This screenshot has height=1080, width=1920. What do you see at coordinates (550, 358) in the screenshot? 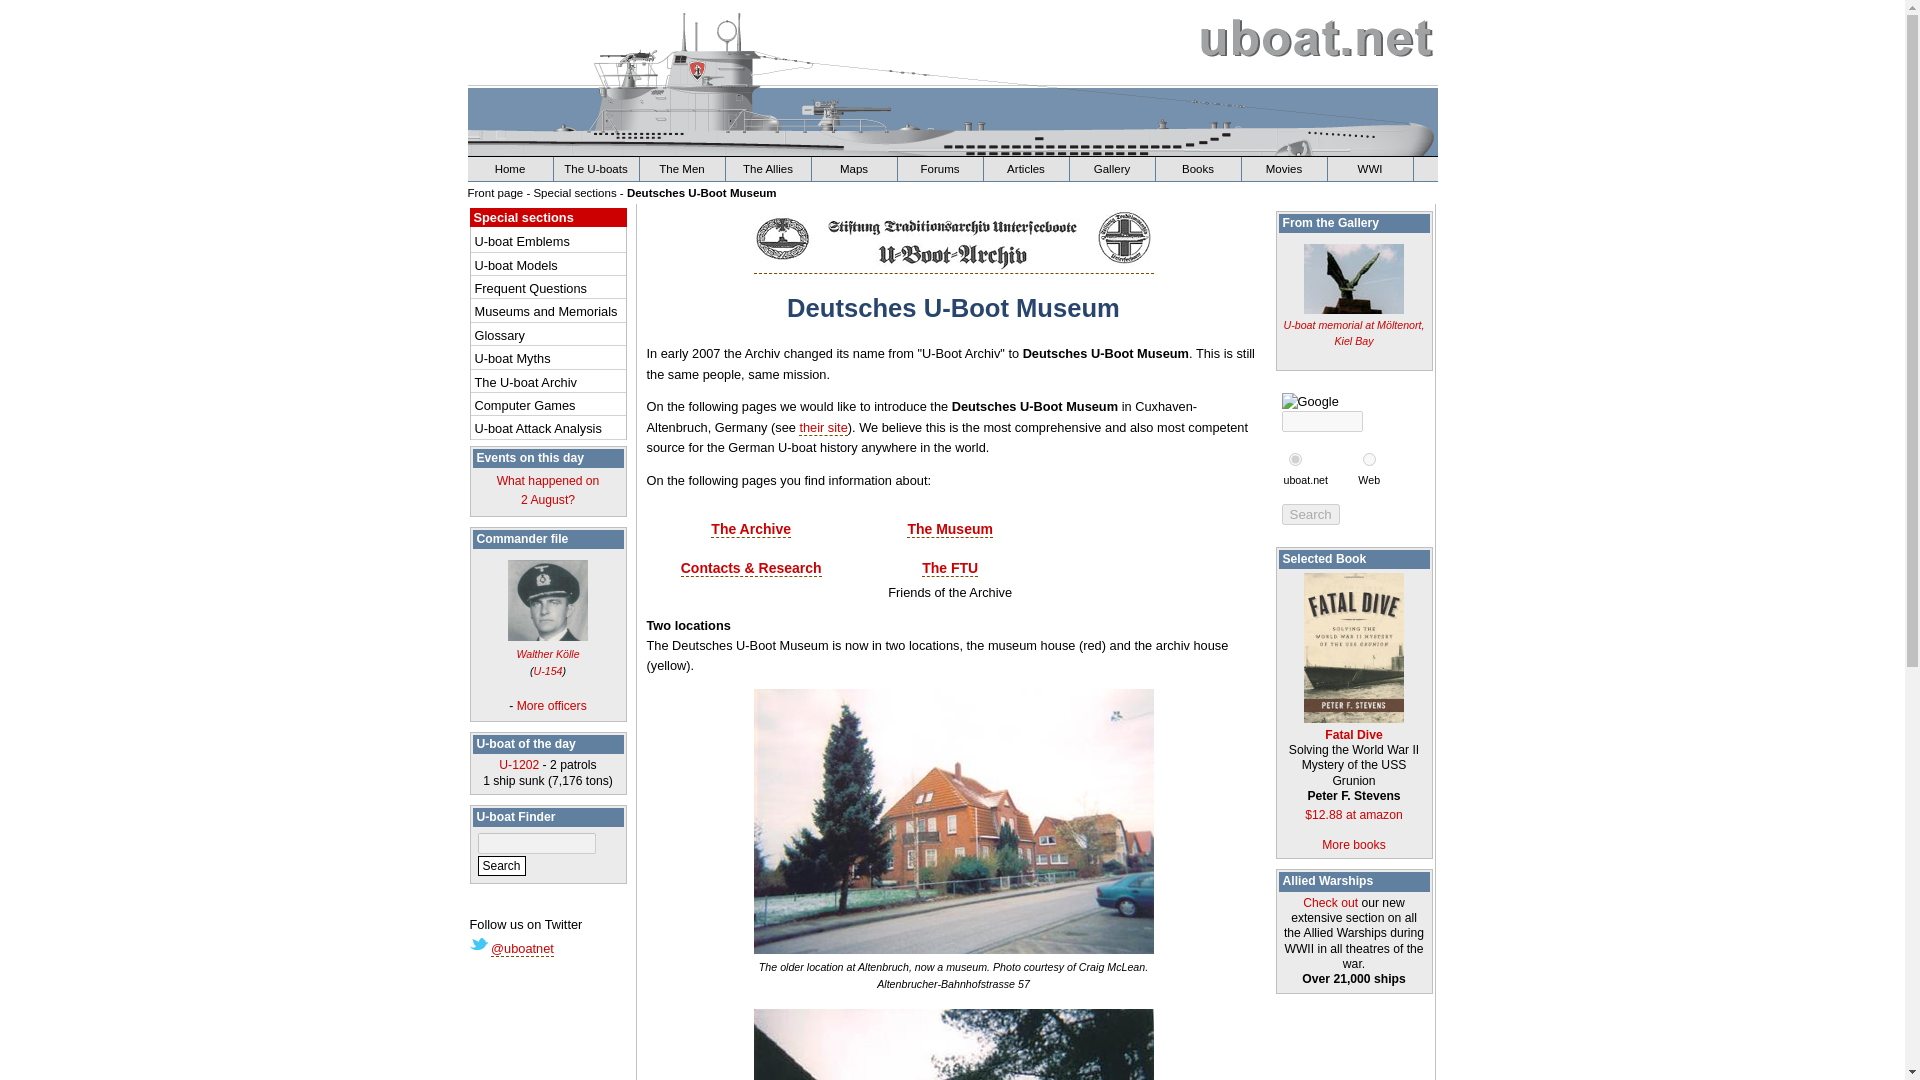
I see `U-boat Myths` at bounding box center [550, 358].